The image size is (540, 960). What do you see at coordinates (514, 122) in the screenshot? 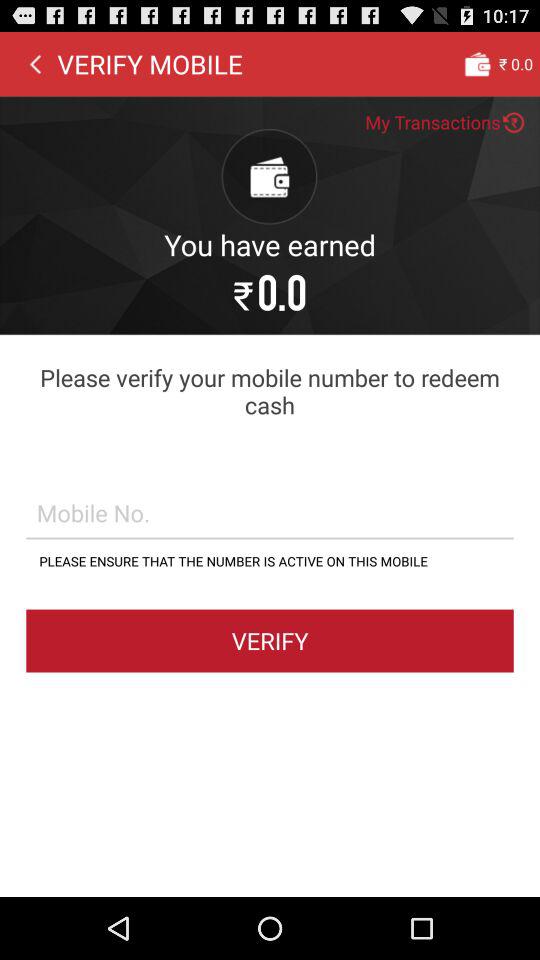
I see `click on the button which is next to my transactions` at bounding box center [514, 122].